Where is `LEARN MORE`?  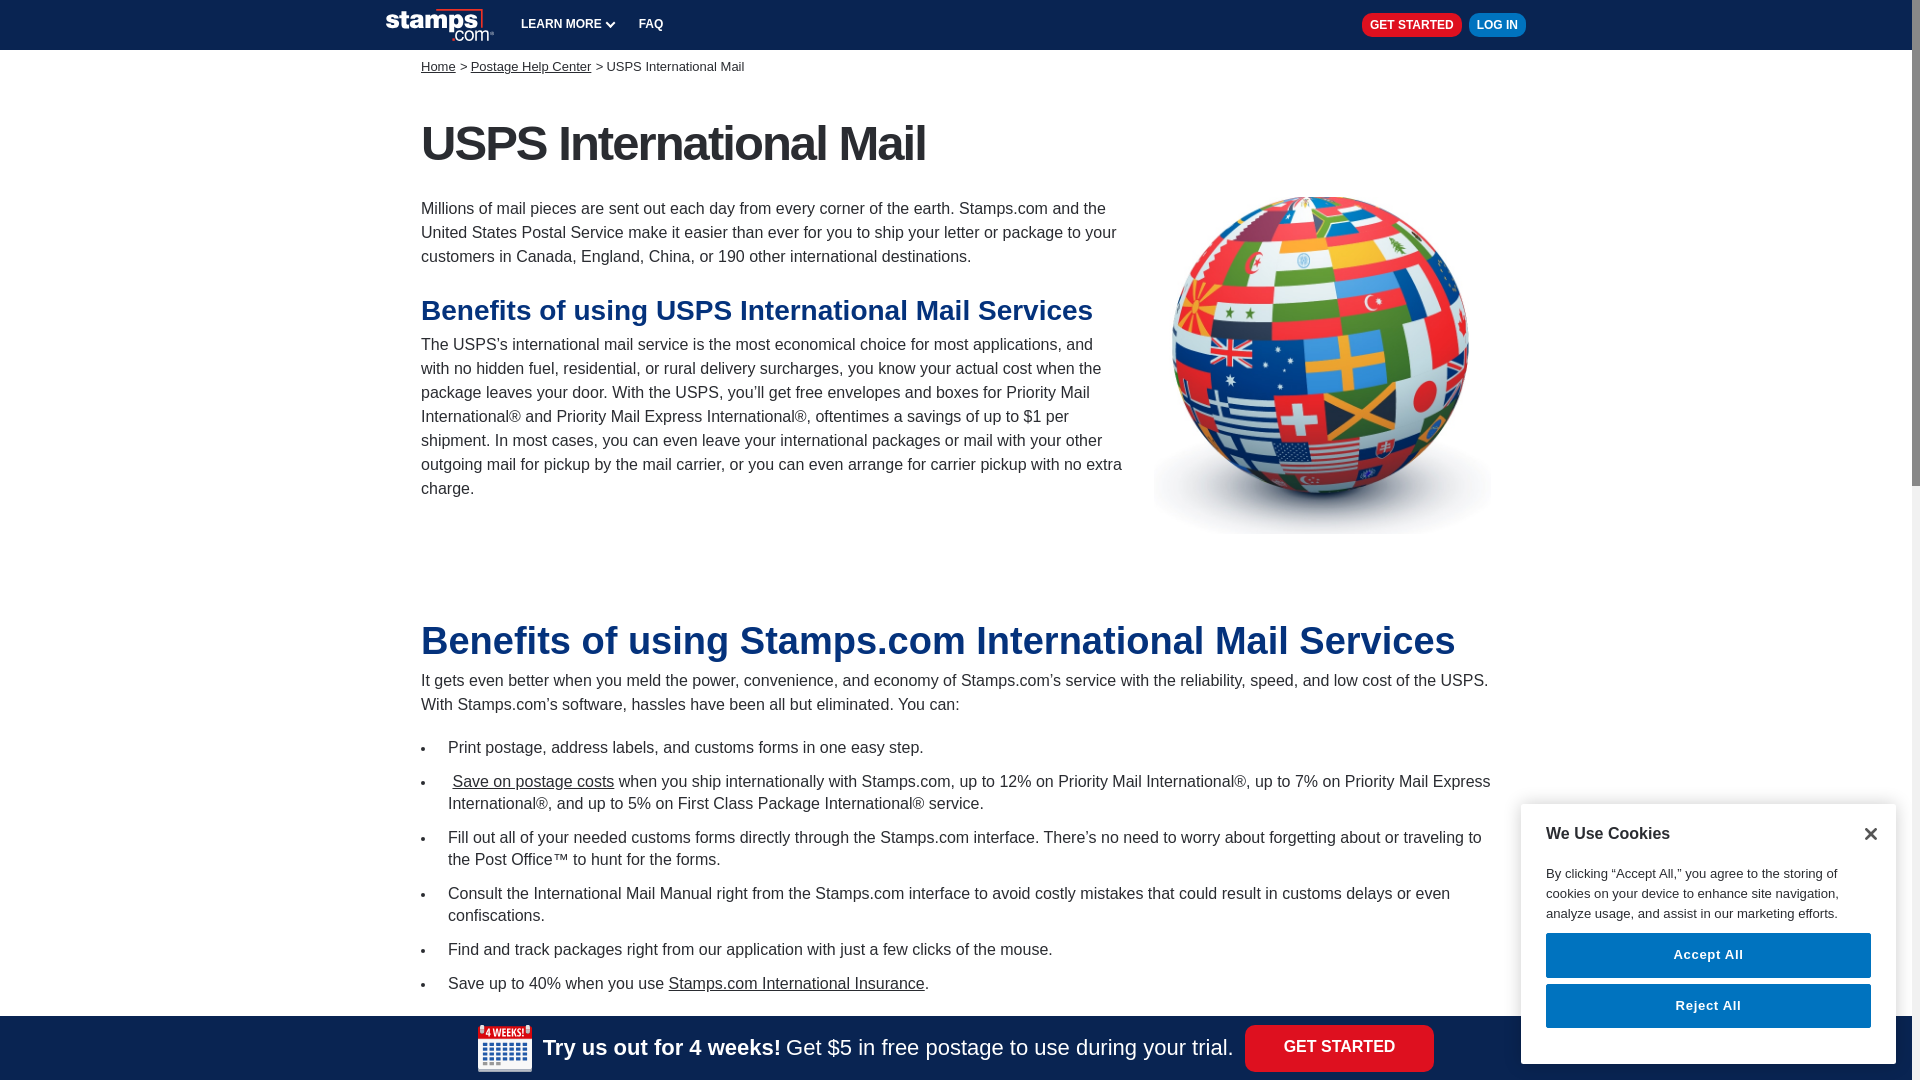 LEARN MORE is located at coordinates (568, 24).